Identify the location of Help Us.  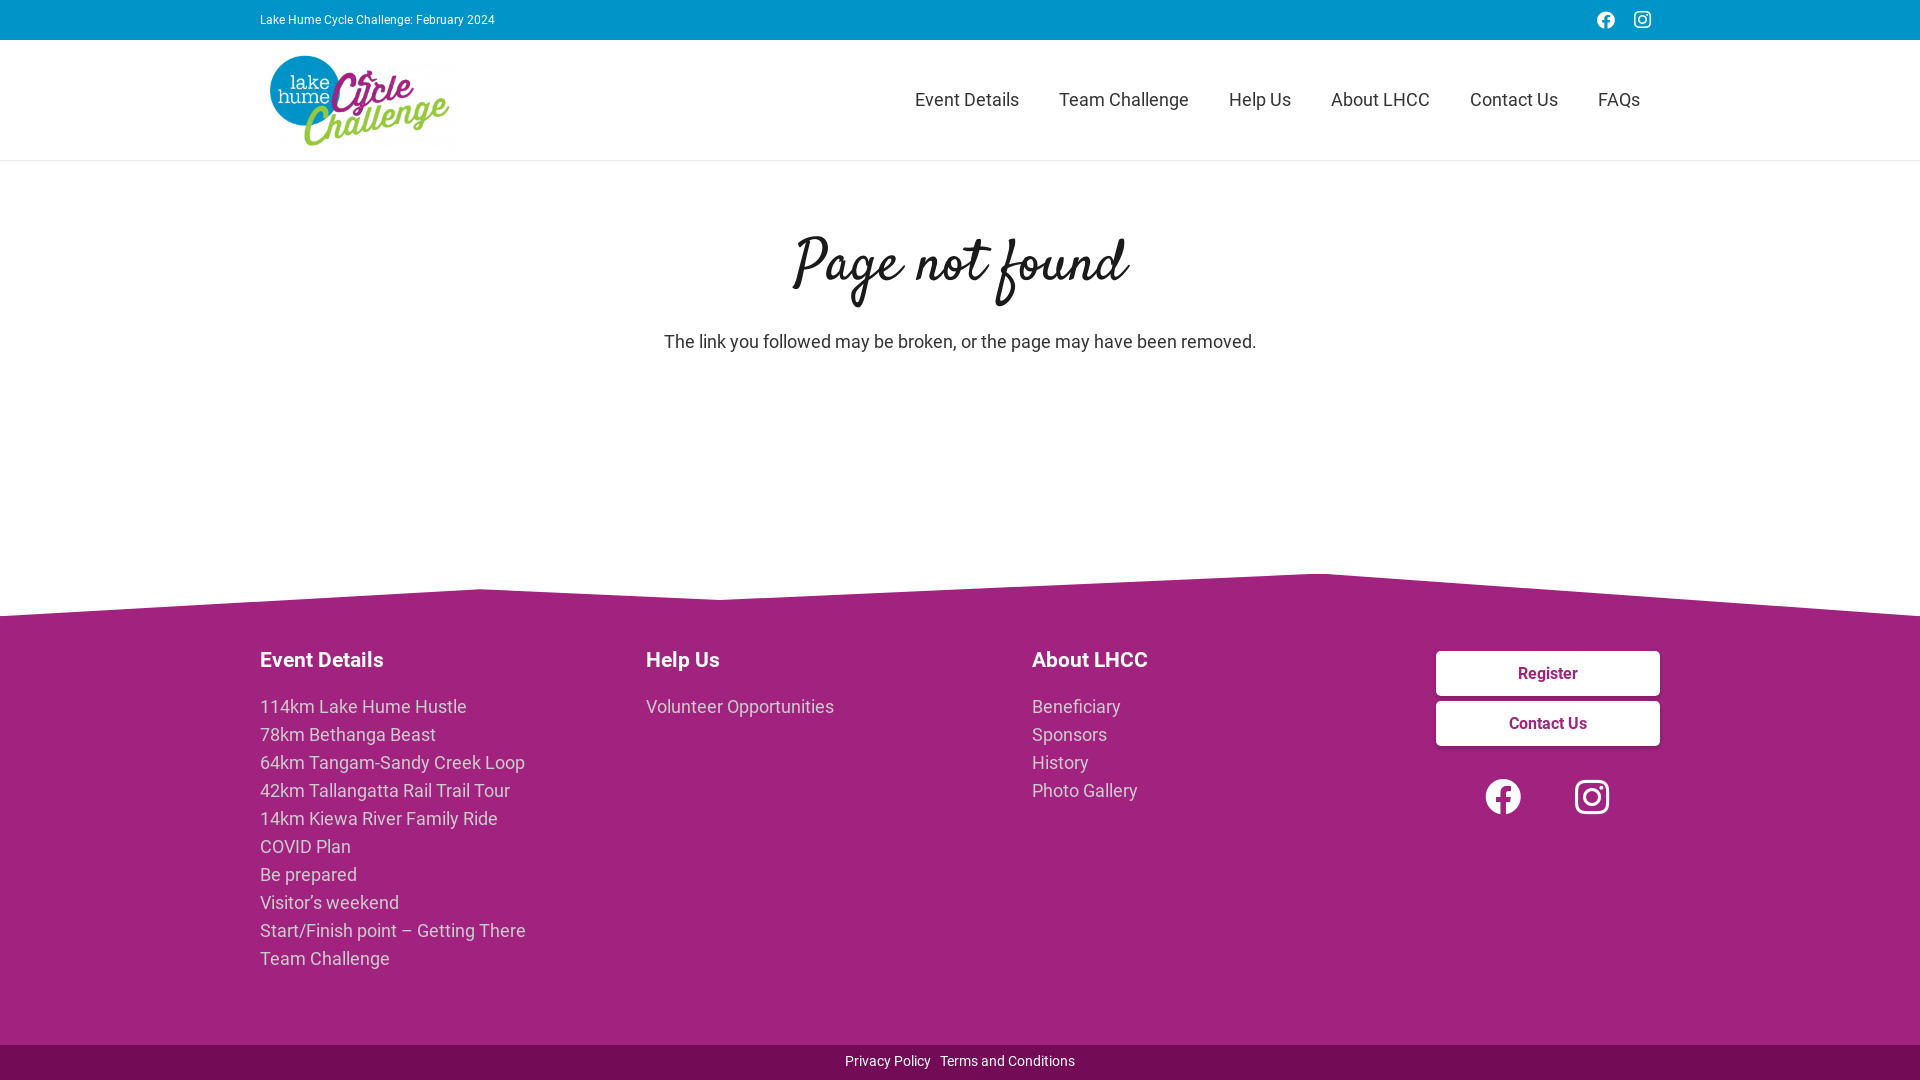
(1260, 100).